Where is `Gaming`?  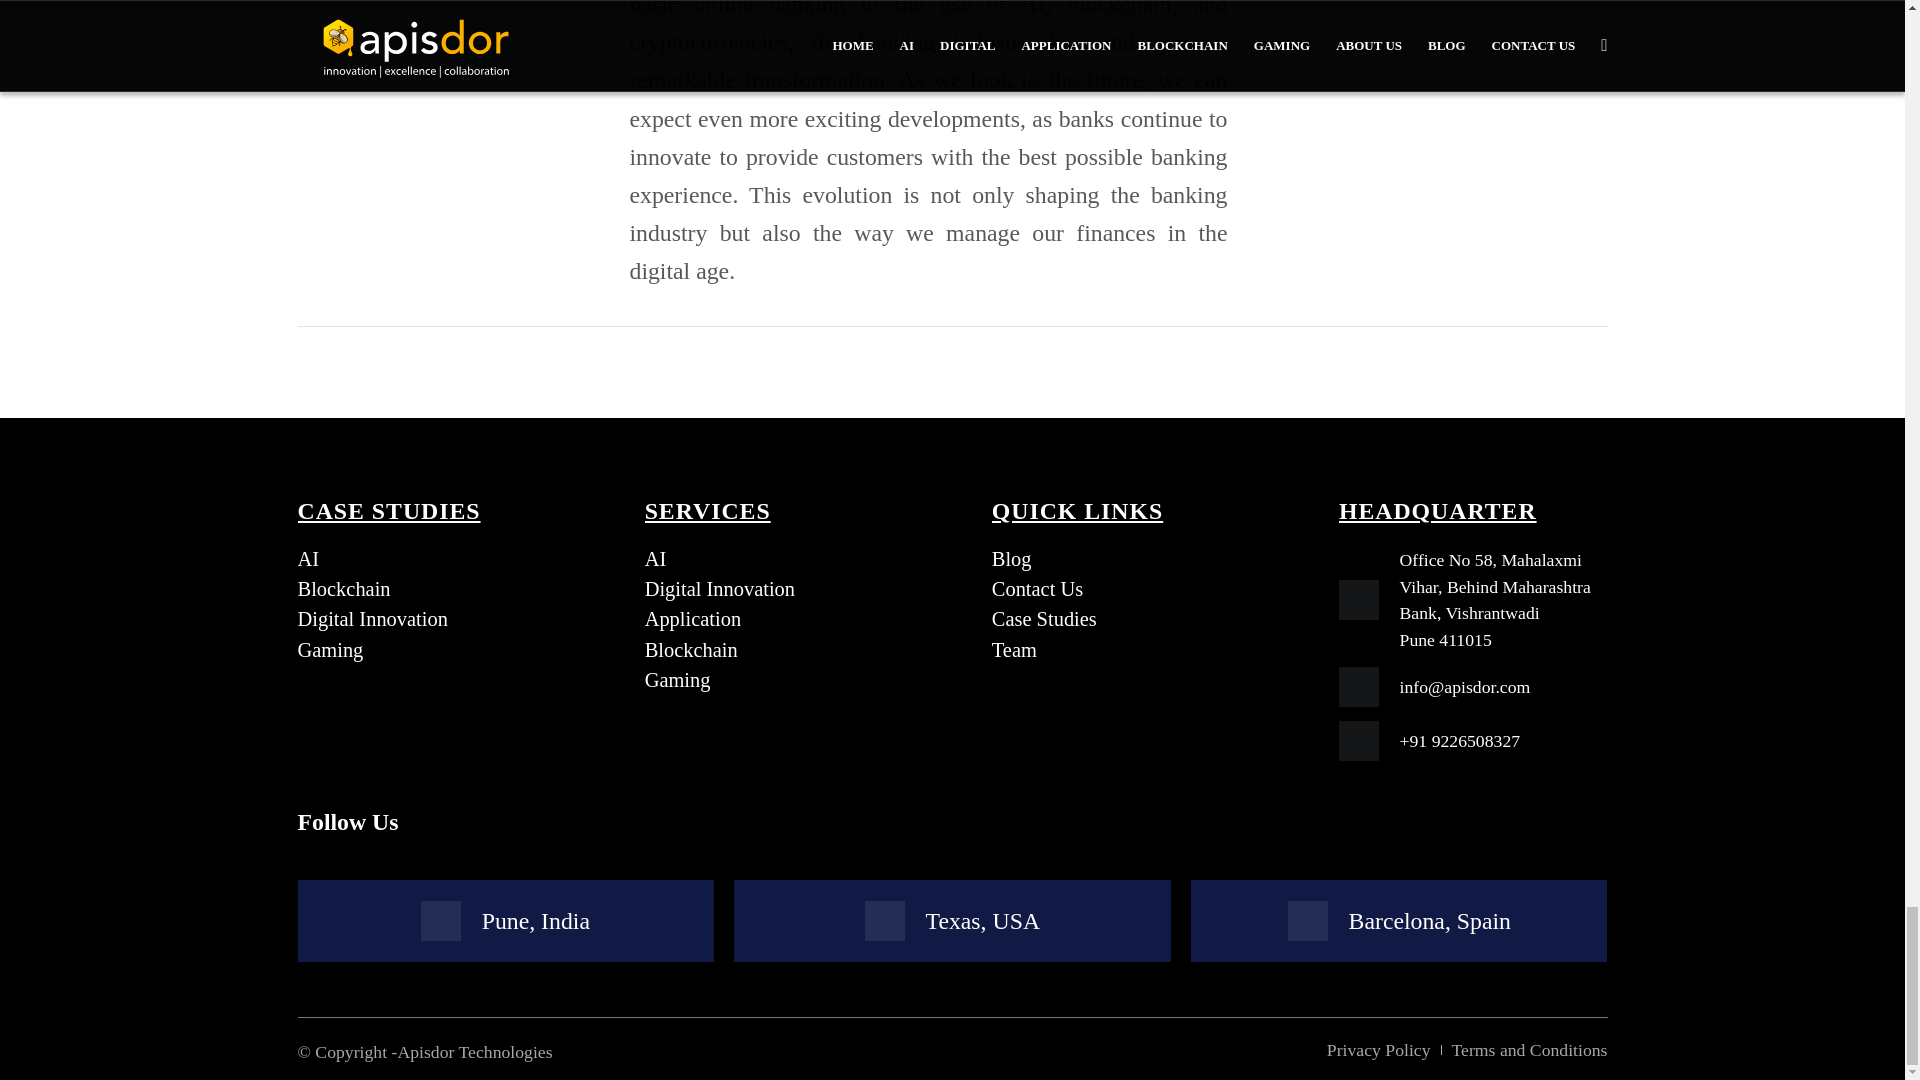 Gaming is located at coordinates (432, 651).